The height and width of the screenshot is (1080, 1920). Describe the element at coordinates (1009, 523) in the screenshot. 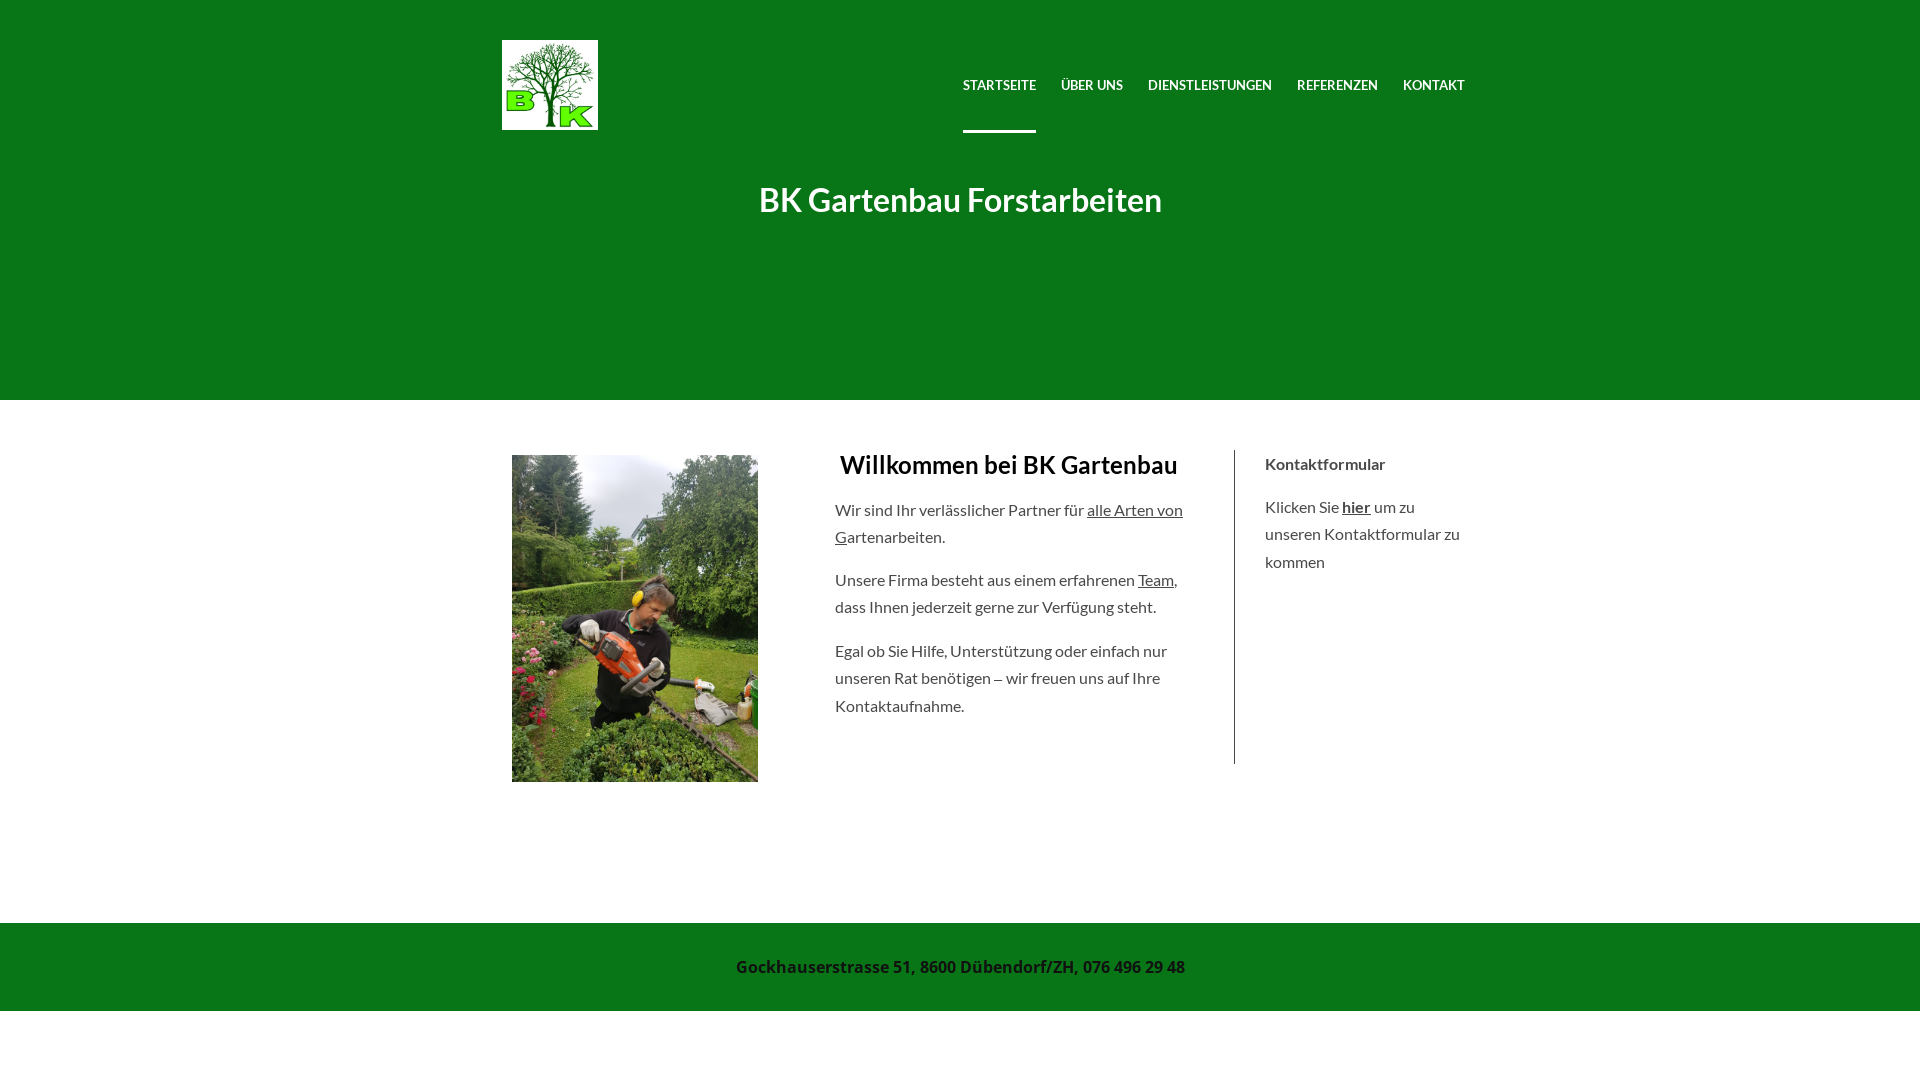

I see `alle Arten von G` at that location.